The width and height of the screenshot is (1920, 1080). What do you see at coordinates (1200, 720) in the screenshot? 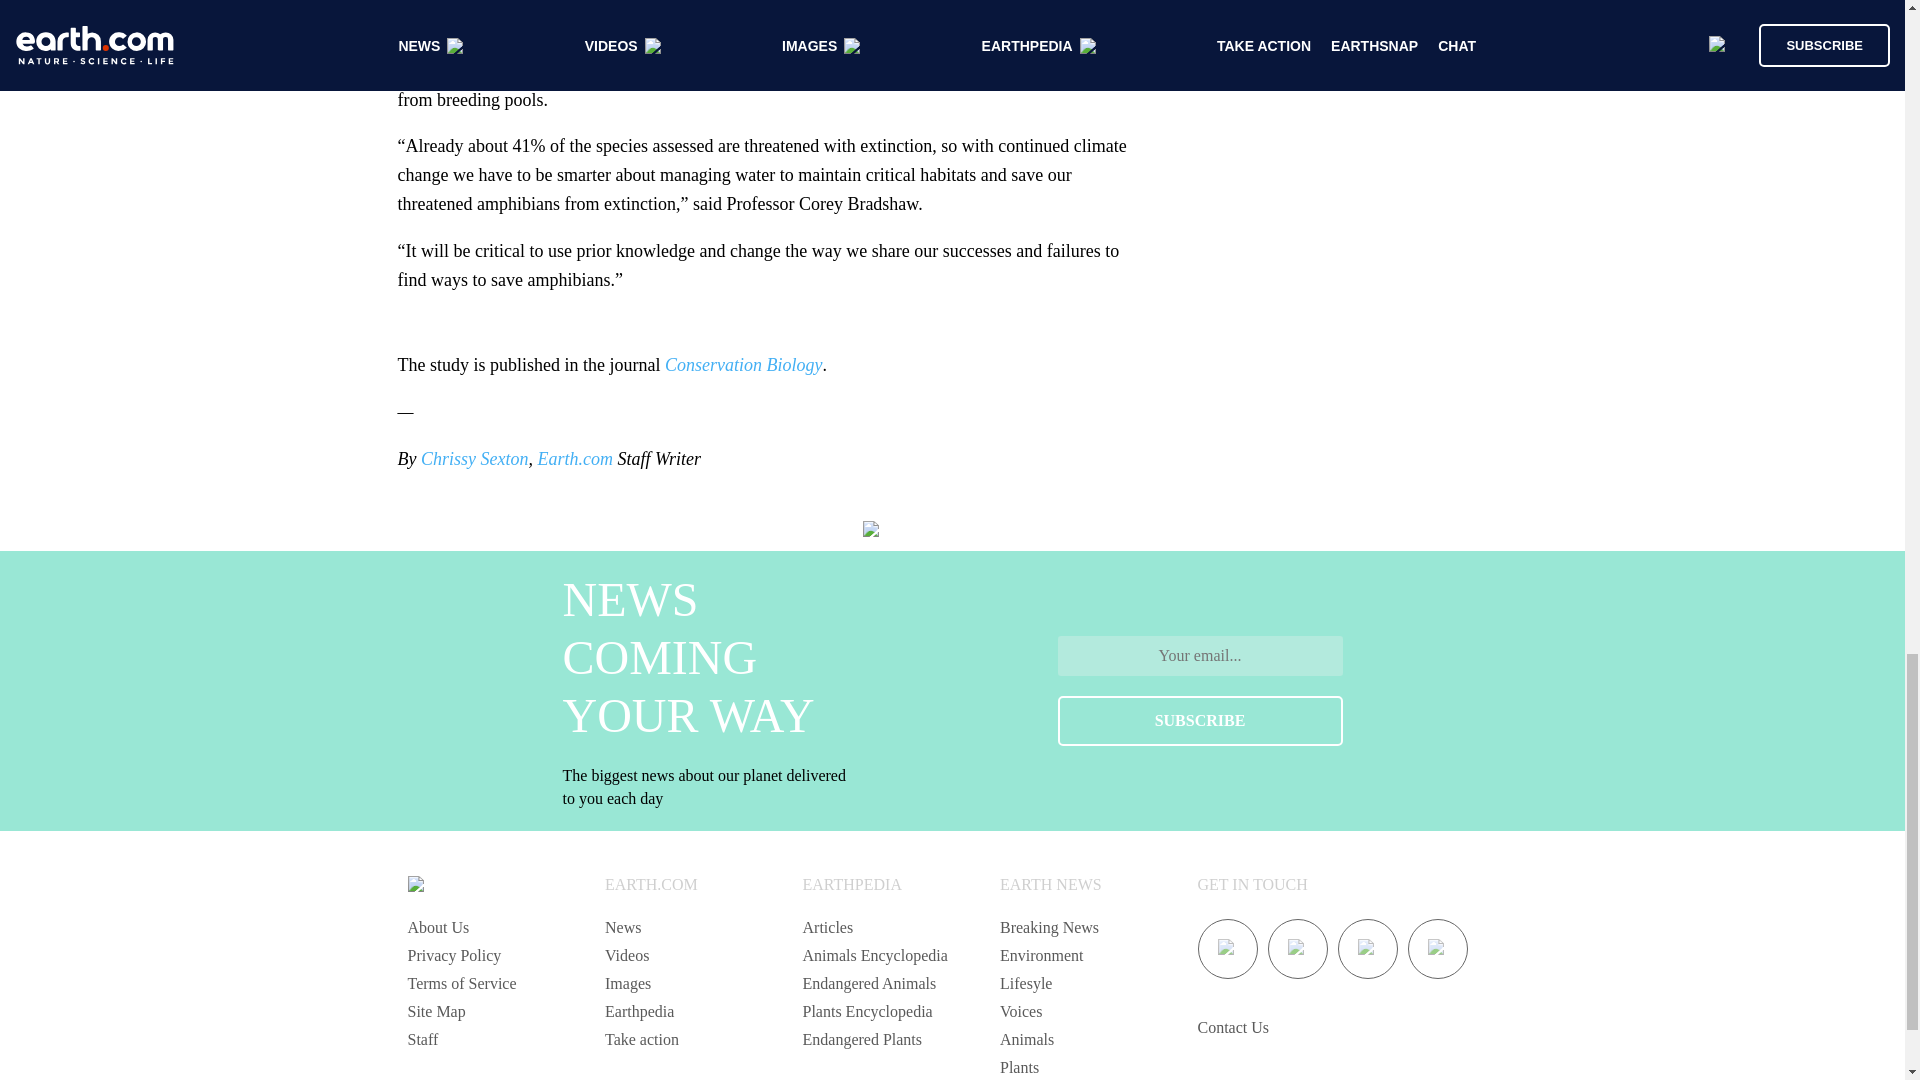
I see `SUBSCRIBE` at bounding box center [1200, 720].